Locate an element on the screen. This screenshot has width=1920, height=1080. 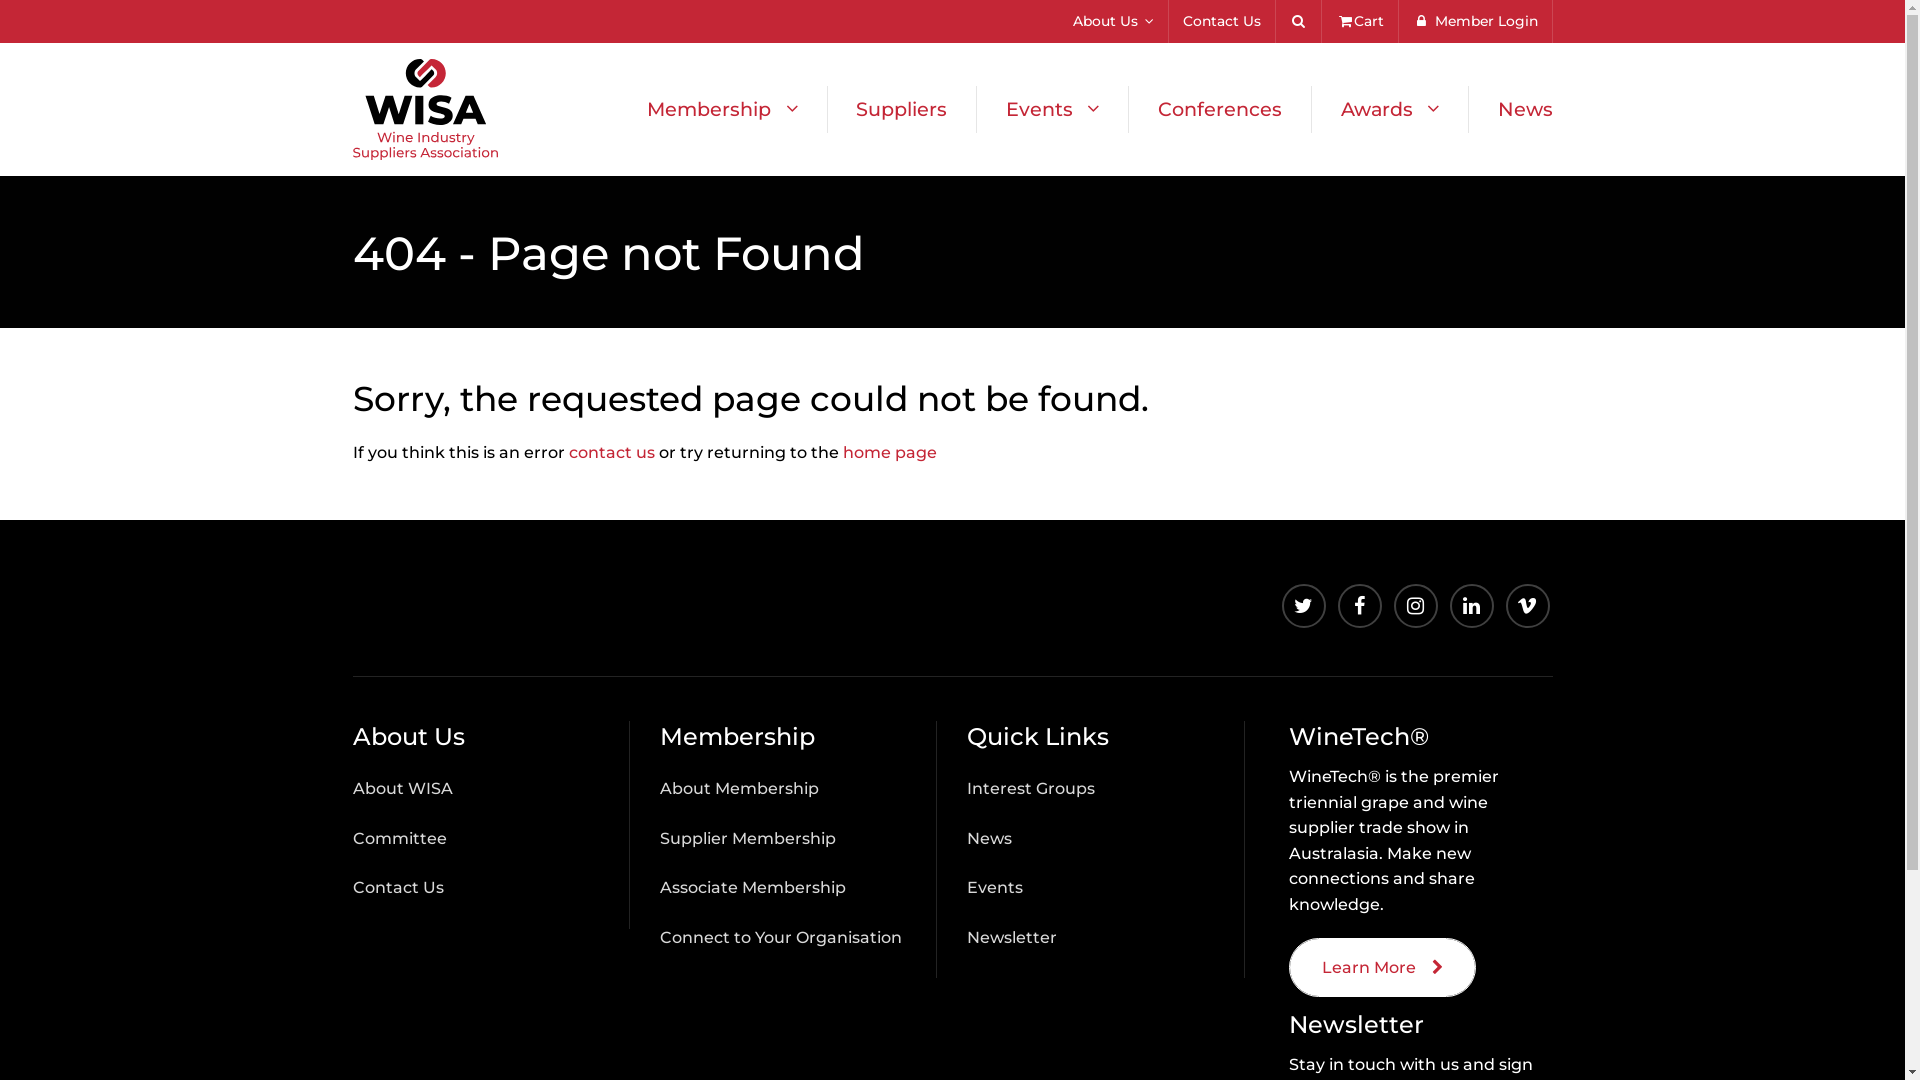
Cart is located at coordinates (1360, 22).